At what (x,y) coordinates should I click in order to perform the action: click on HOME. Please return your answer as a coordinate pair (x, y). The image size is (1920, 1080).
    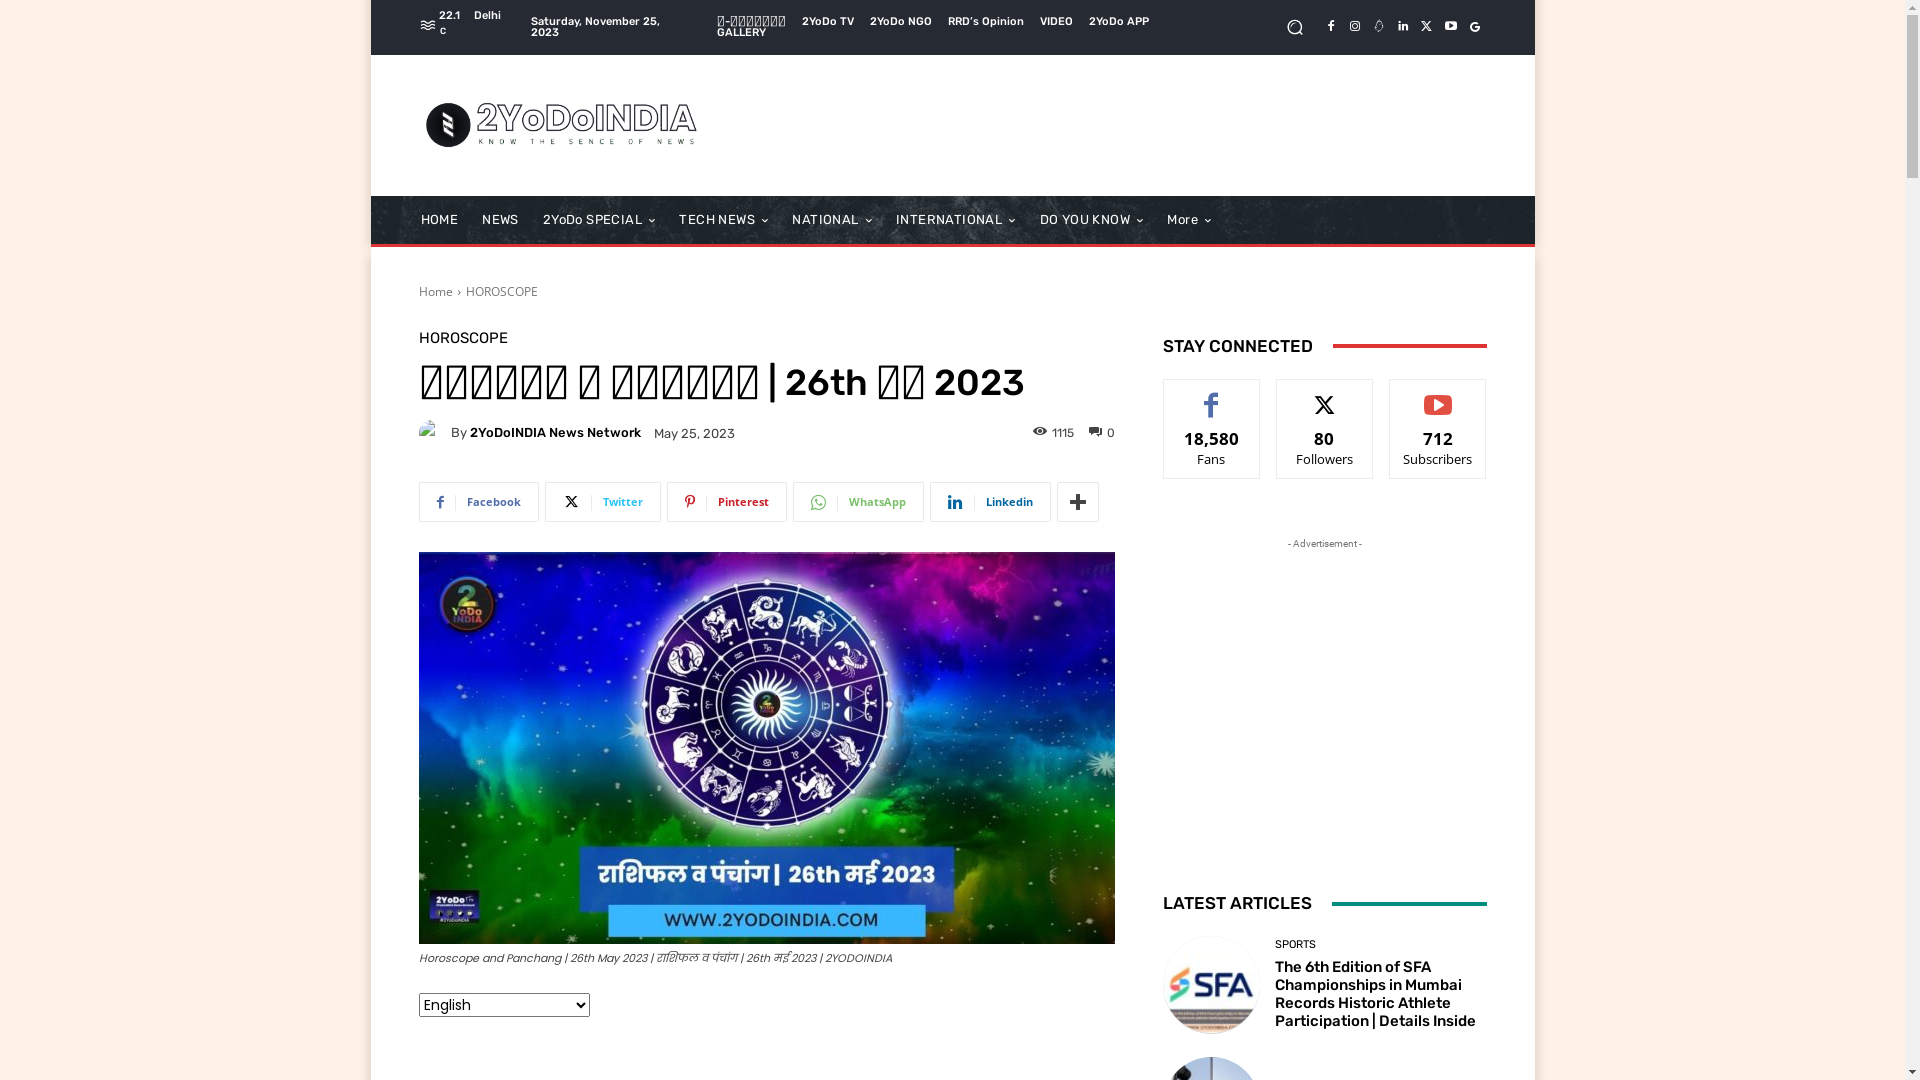
    Looking at the image, I should click on (439, 220).